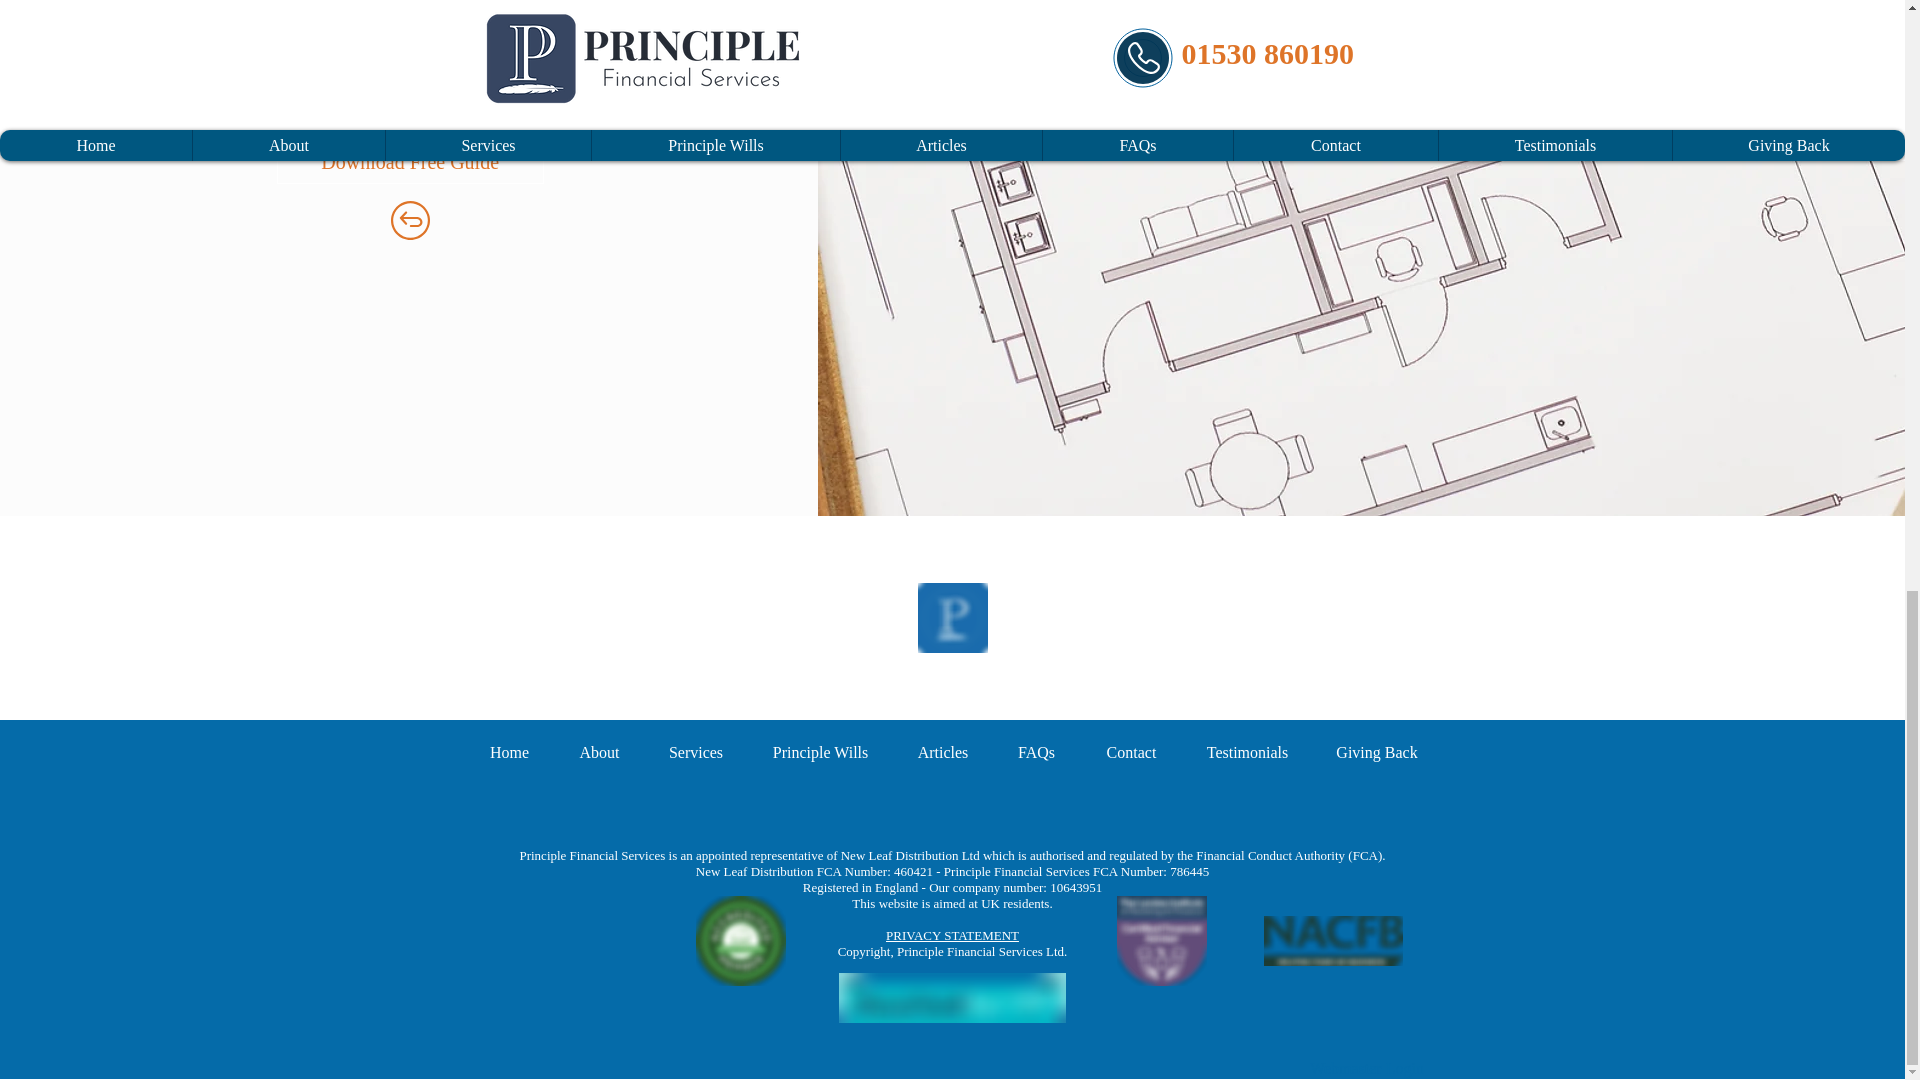 The width and height of the screenshot is (1920, 1080). I want to click on Testimonials, so click(1246, 752).